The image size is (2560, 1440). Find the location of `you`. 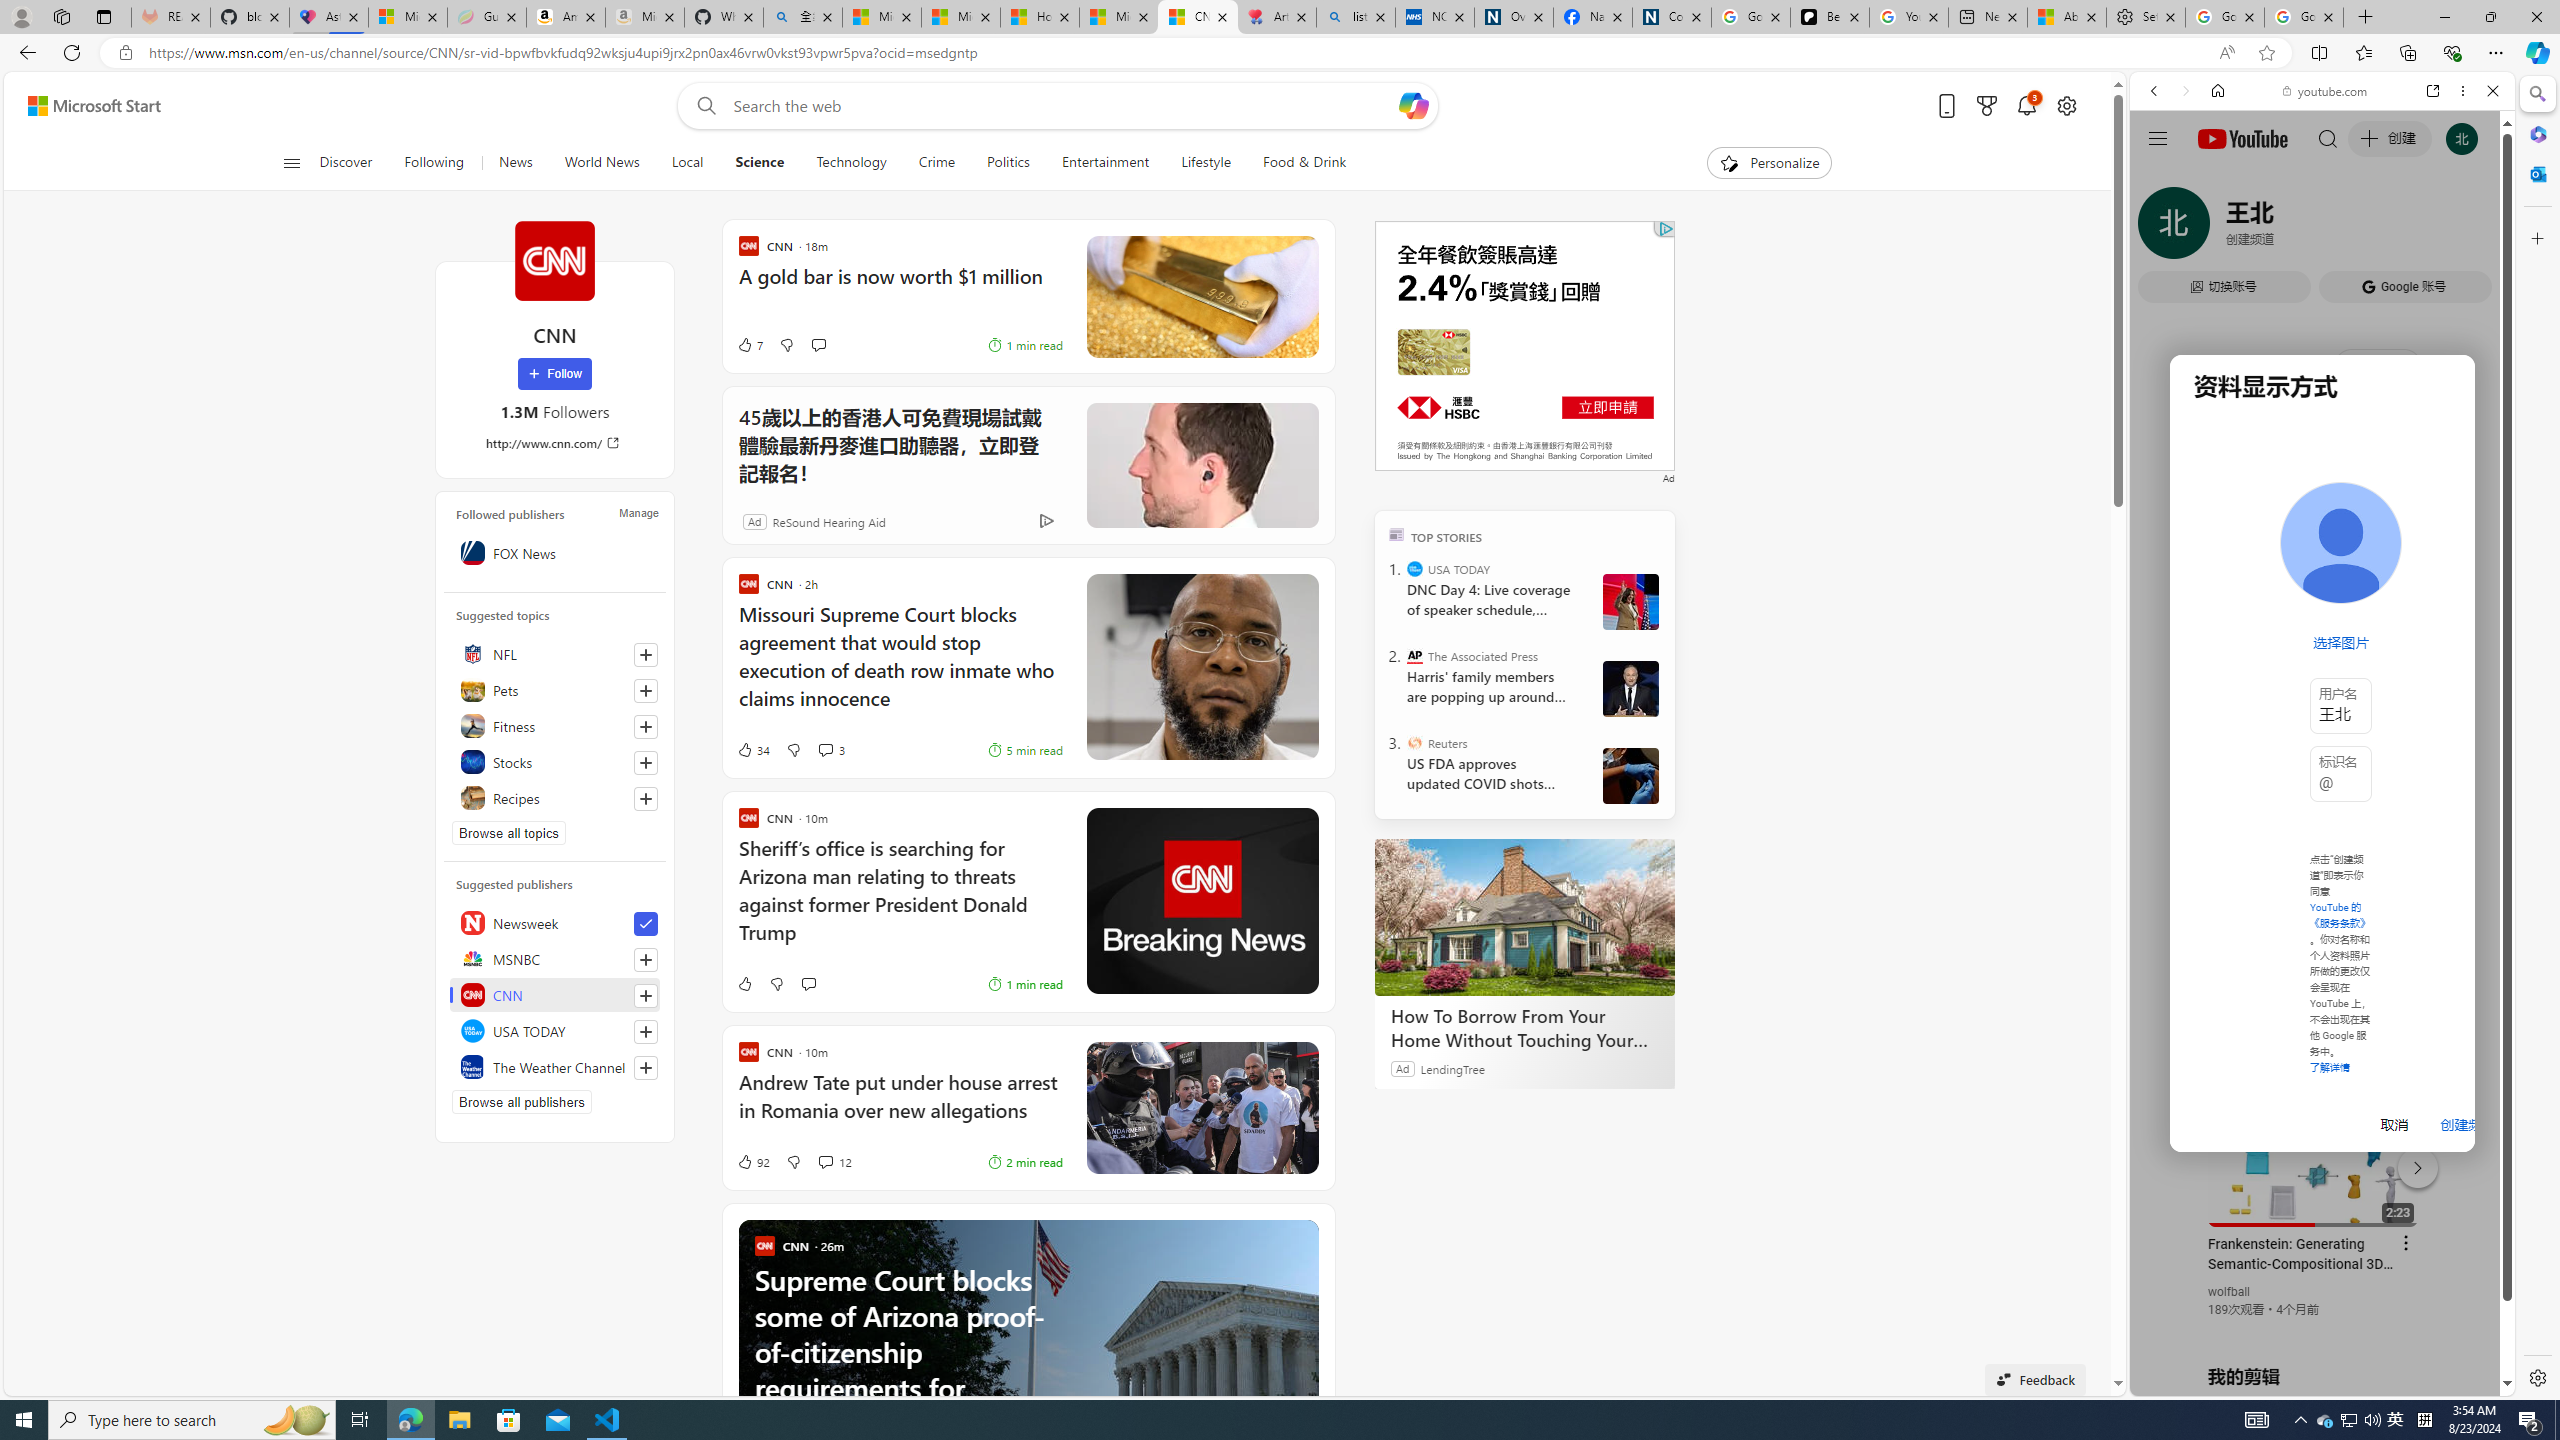

you is located at coordinates (2314, 1328).